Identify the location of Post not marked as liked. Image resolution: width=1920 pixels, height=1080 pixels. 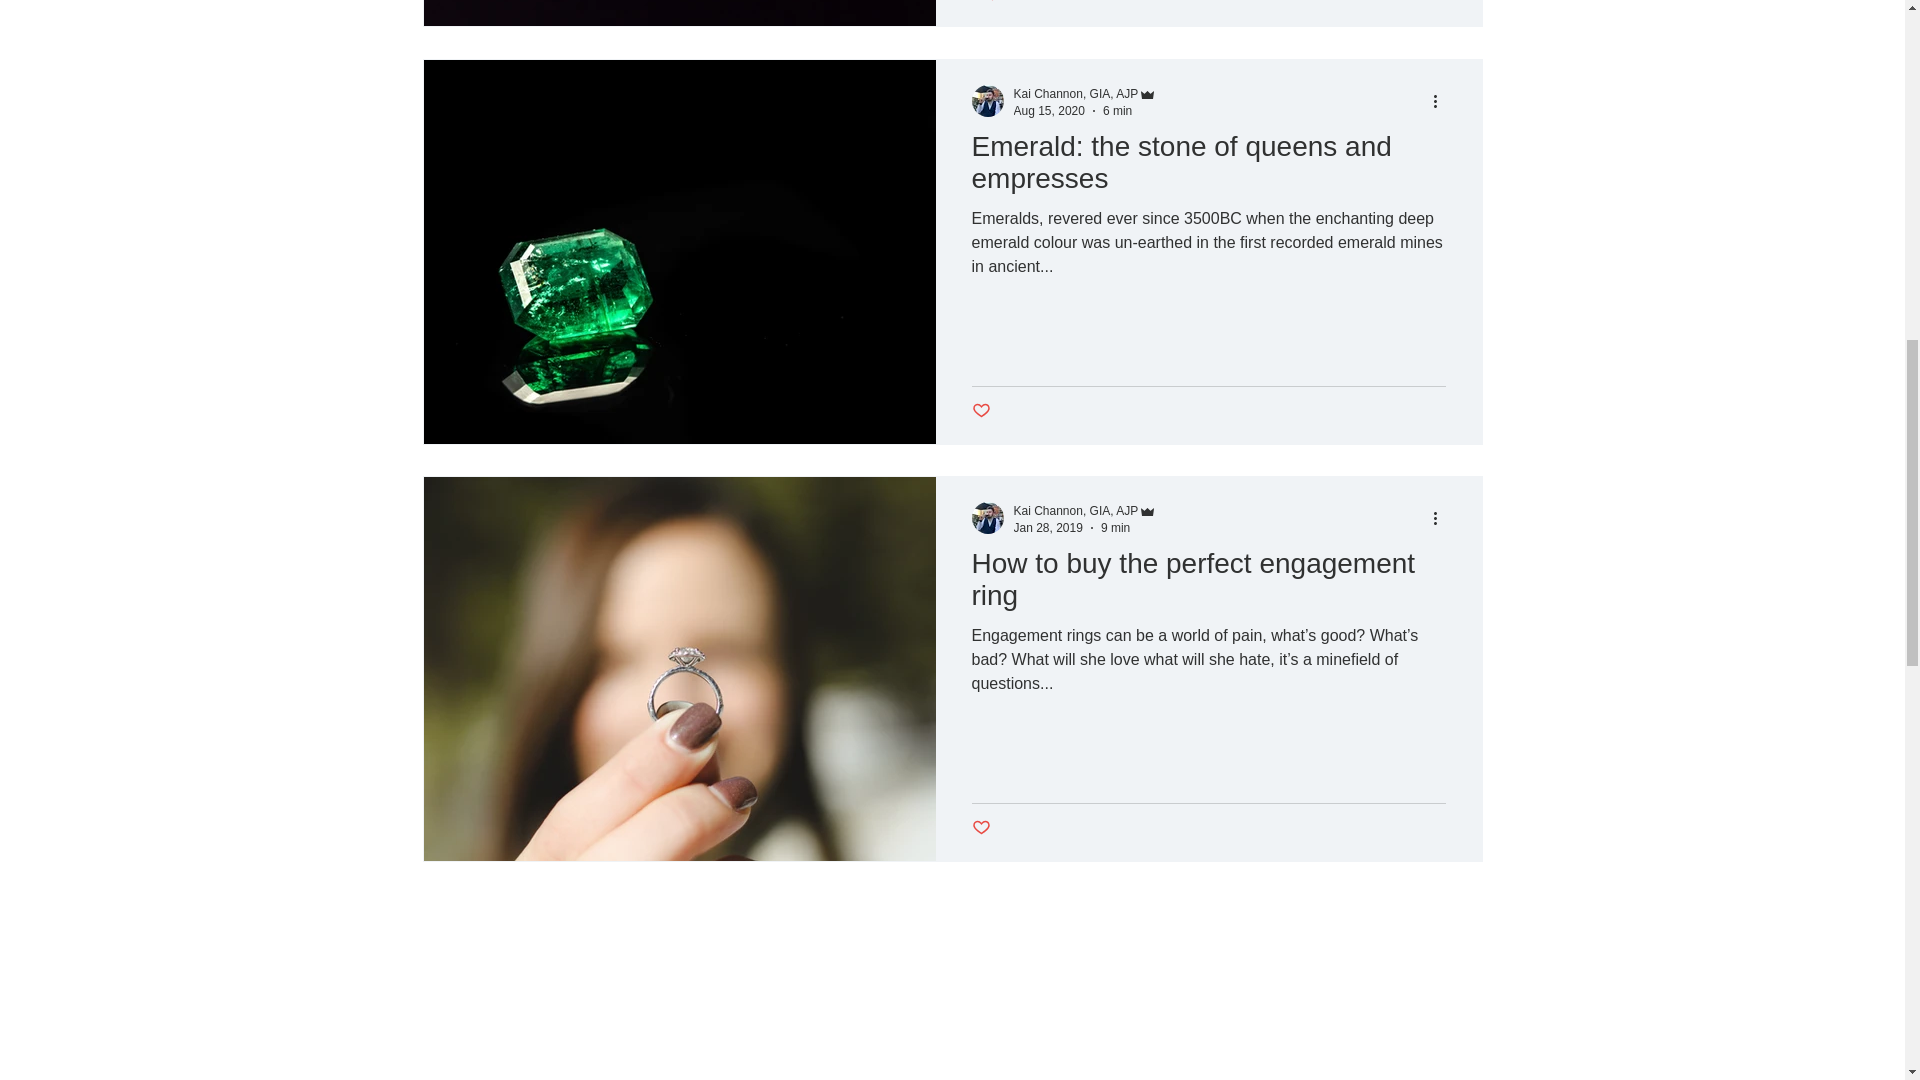
(980, 828).